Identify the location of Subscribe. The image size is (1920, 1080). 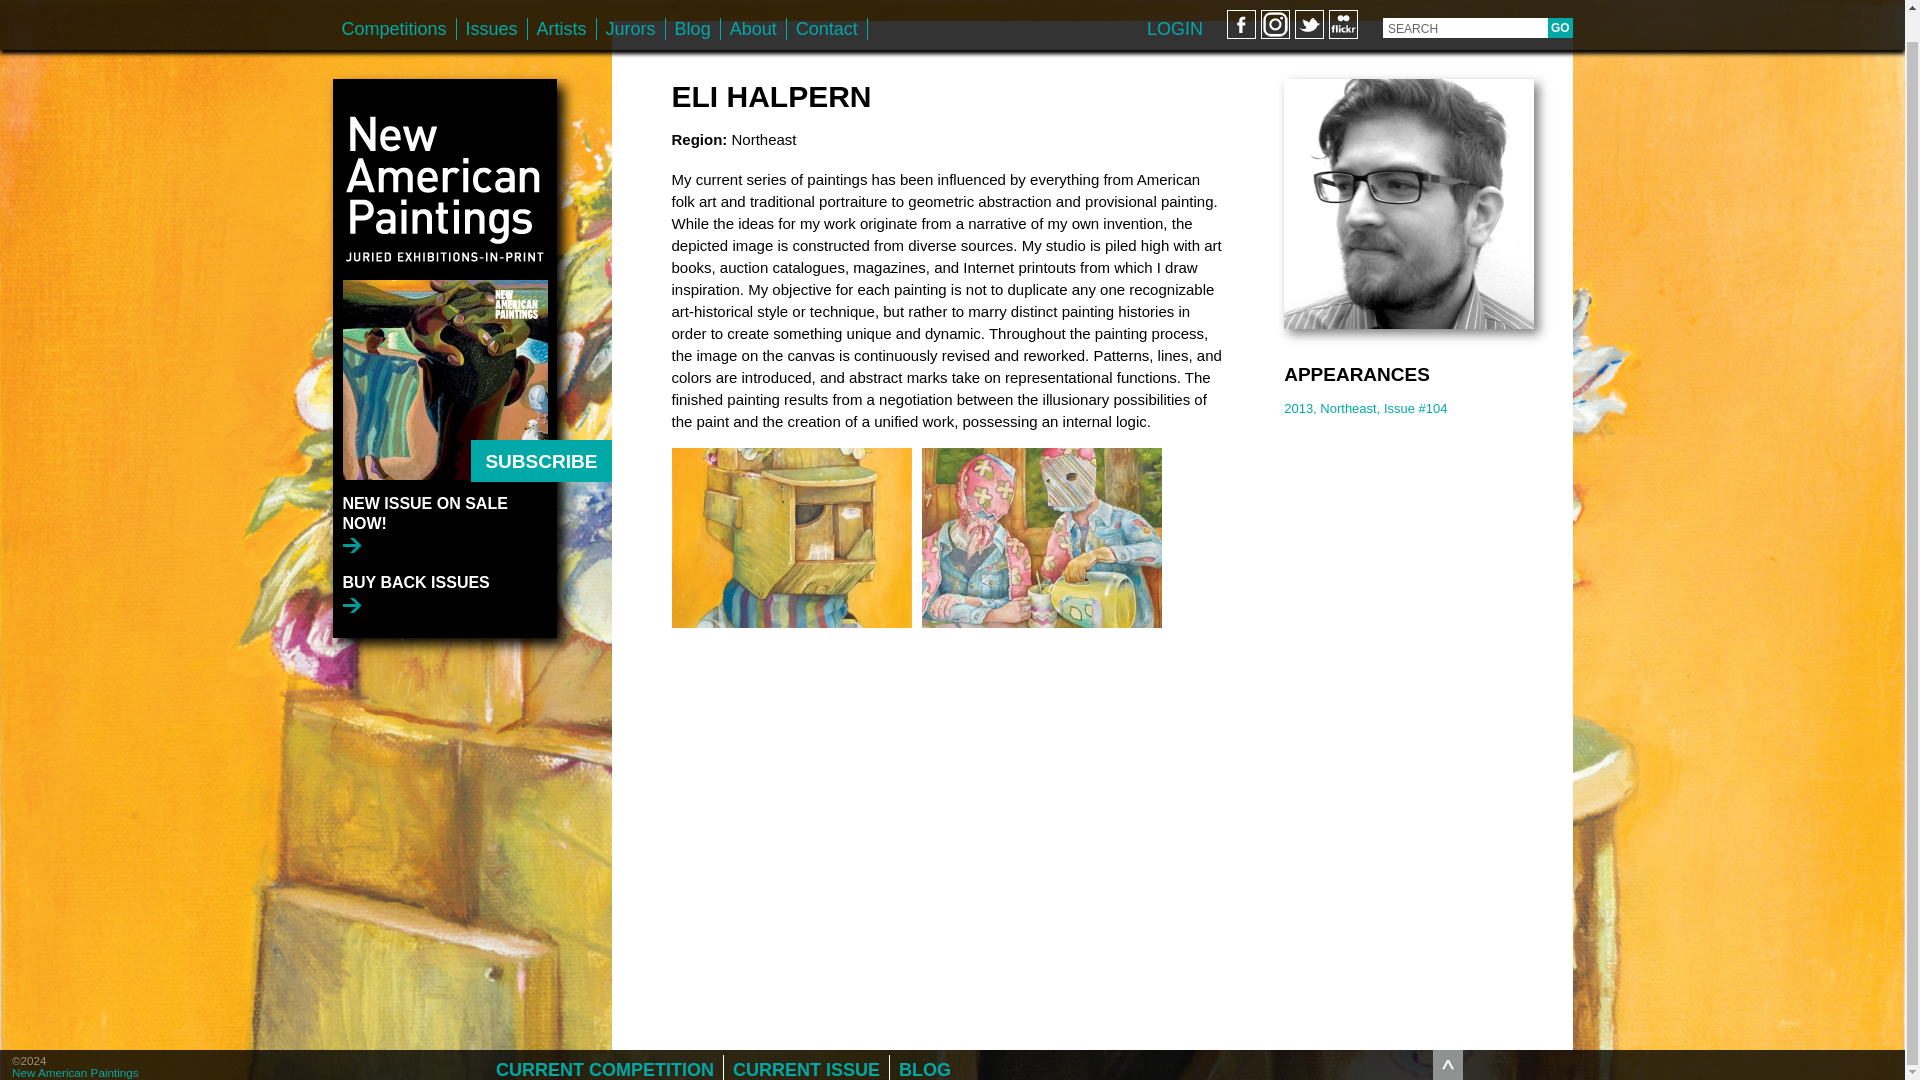
(540, 432).